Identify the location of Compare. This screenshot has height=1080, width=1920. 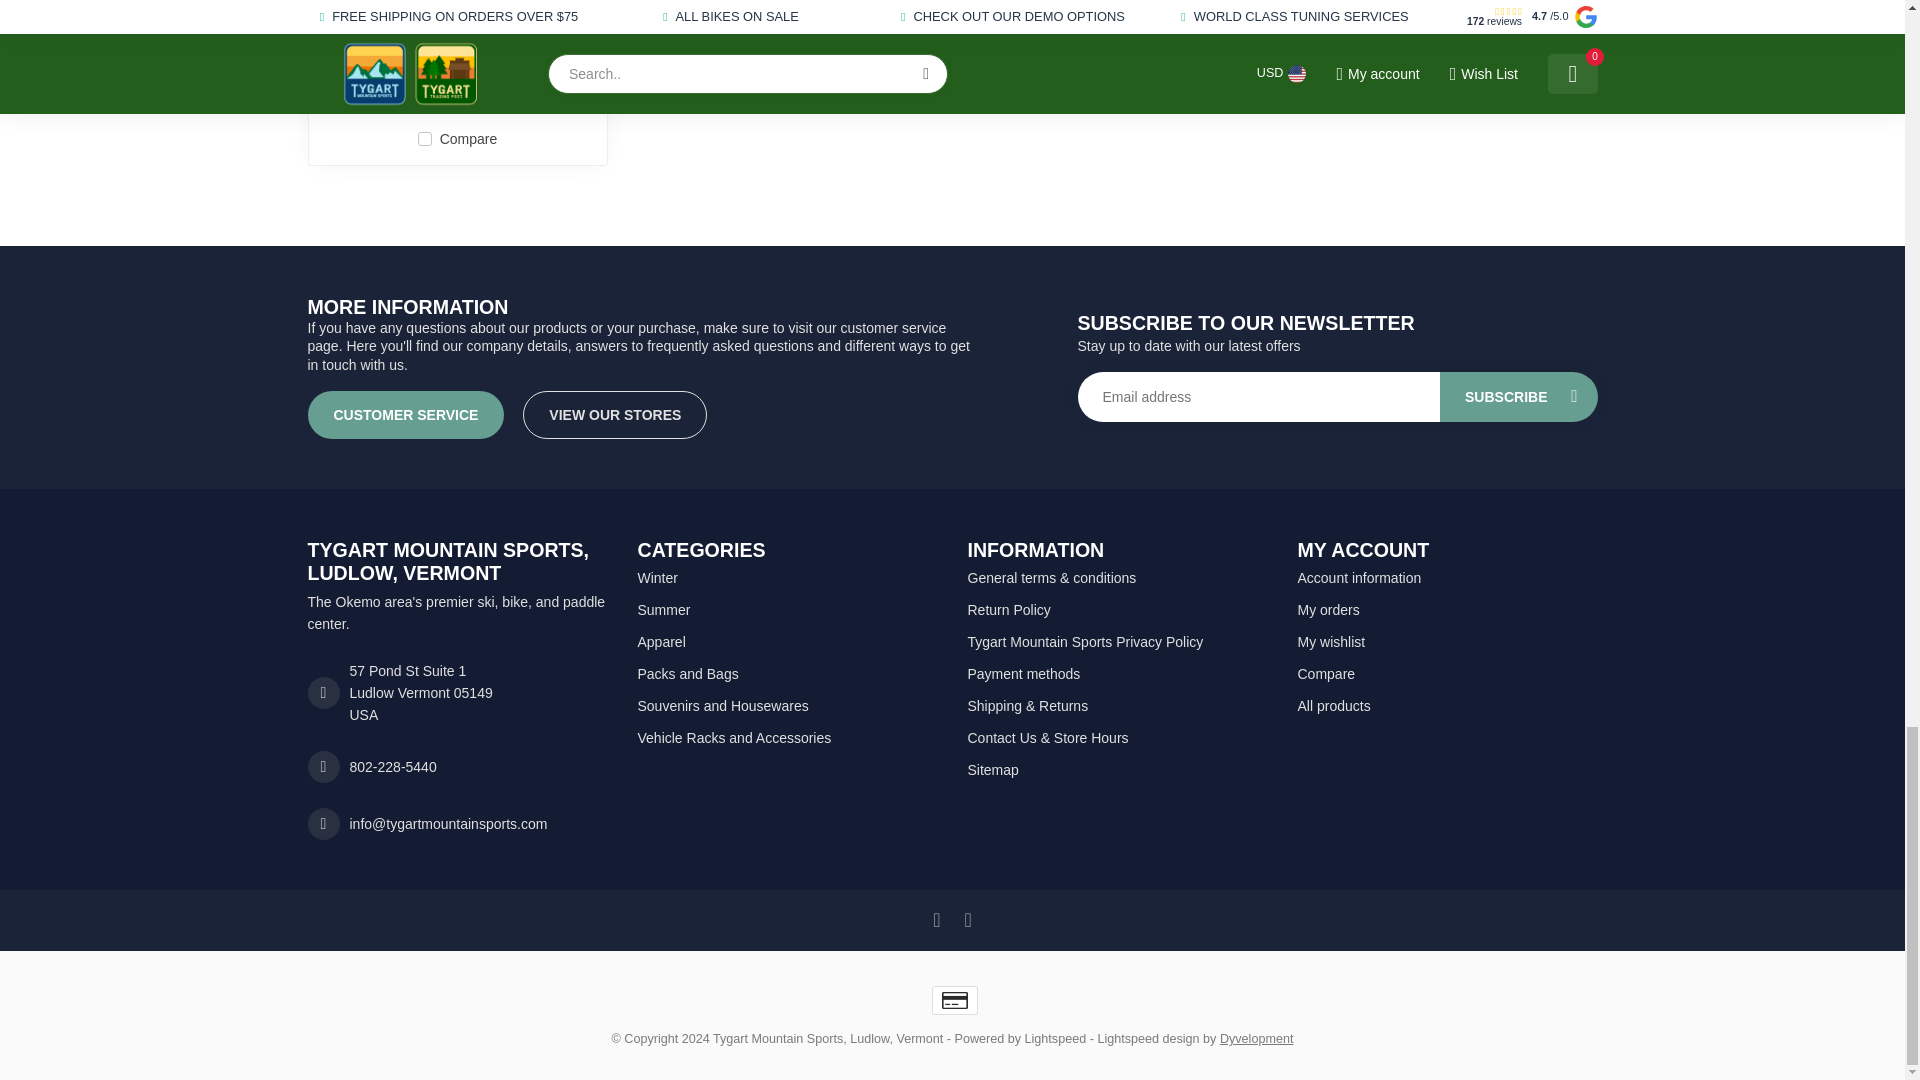
(1447, 674).